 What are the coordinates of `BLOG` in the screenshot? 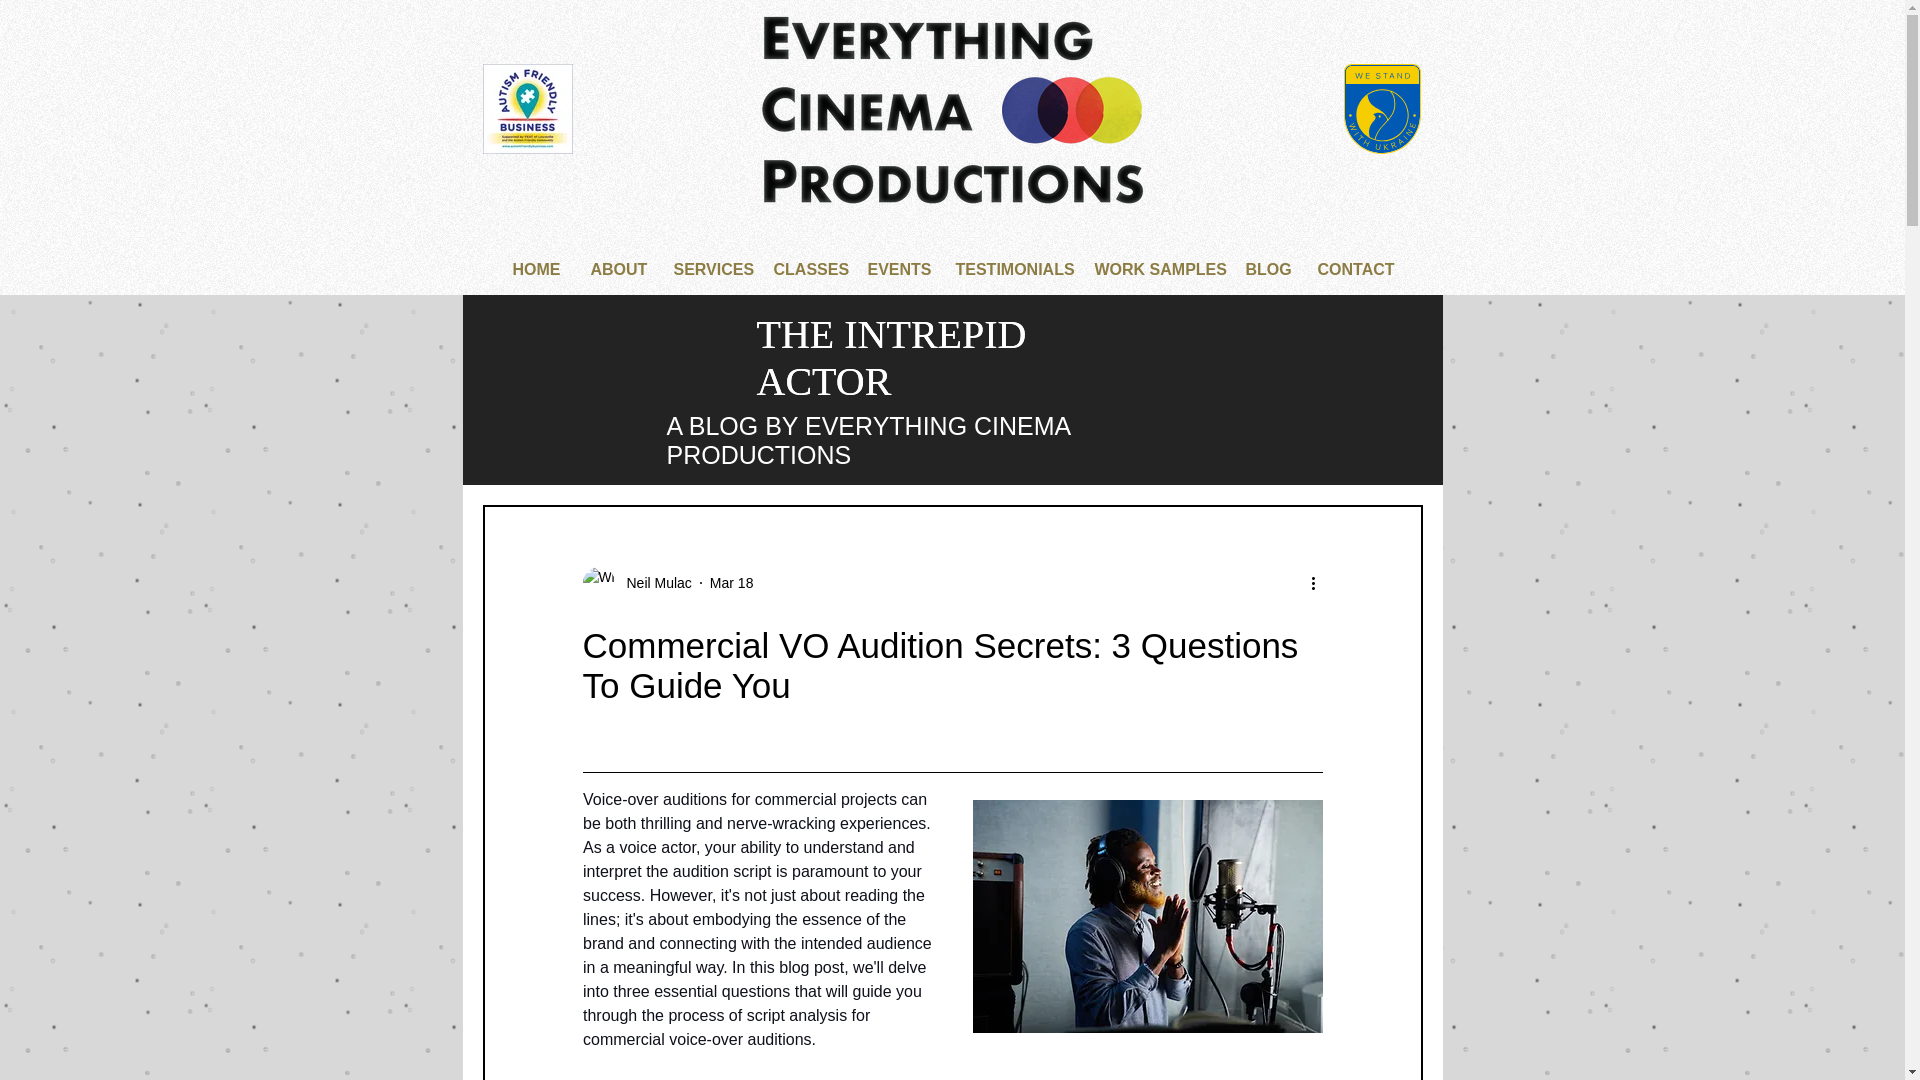 It's located at (1266, 270).